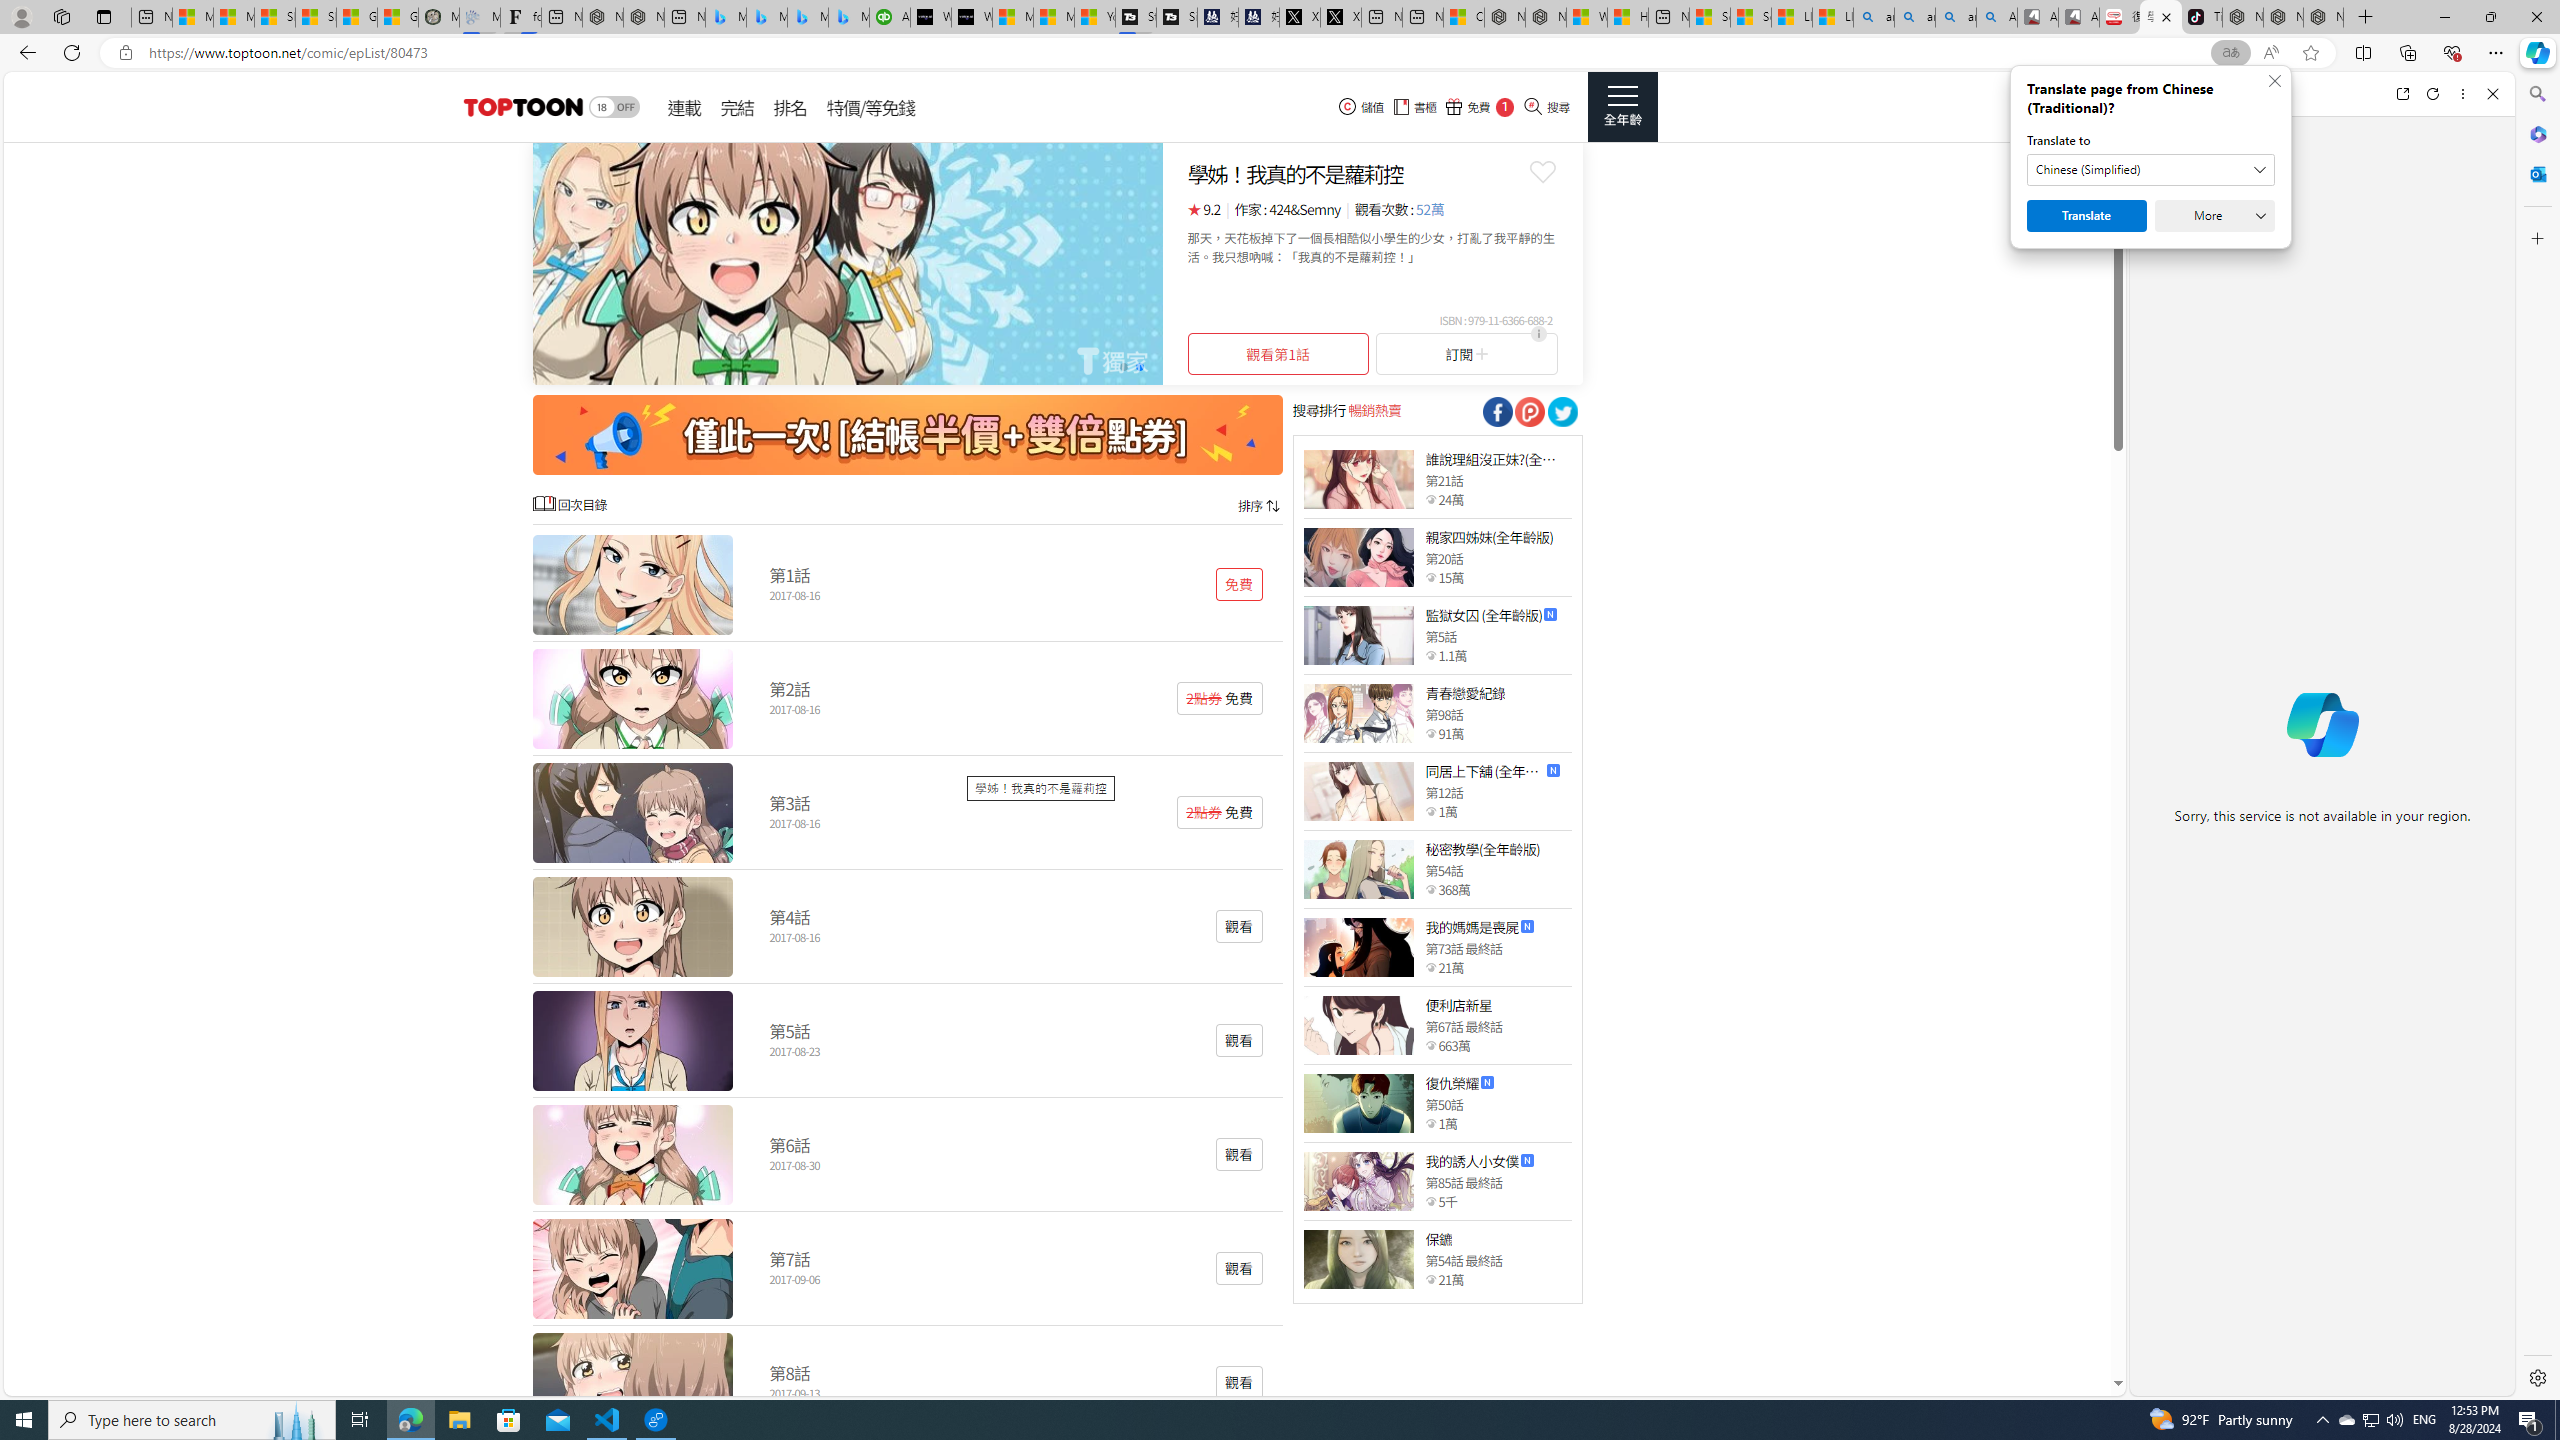 The width and height of the screenshot is (2560, 1440). Describe the element at coordinates (2402, 94) in the screenshot. I see `Open link in new tab` at that location.